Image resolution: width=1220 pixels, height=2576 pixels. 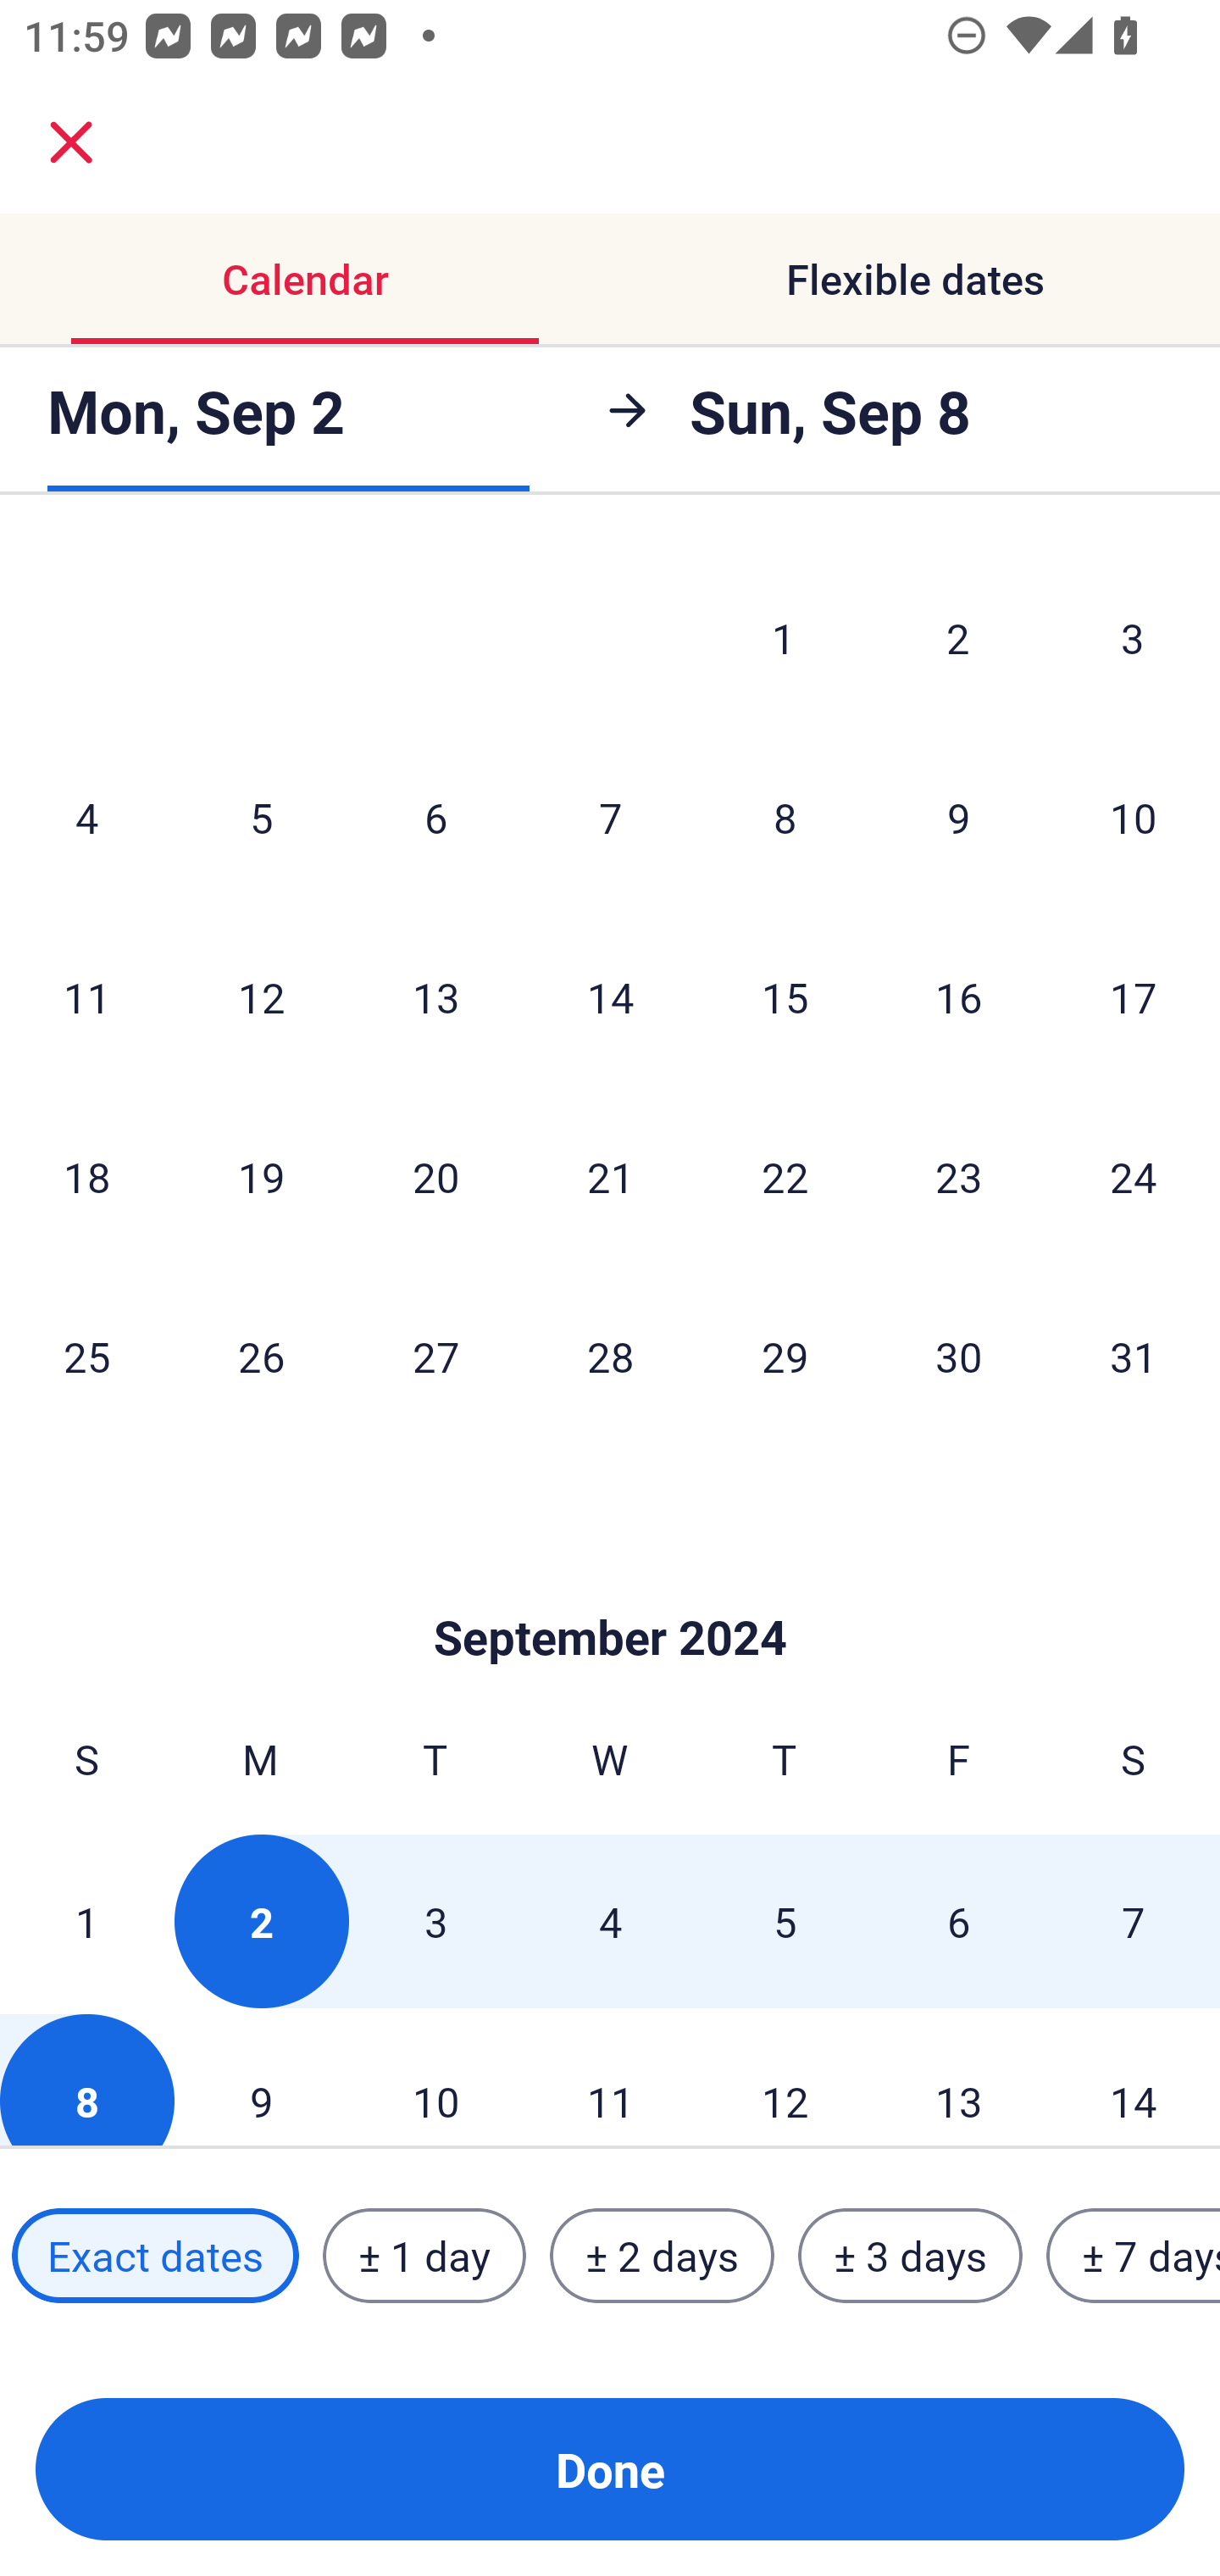 What do you see at coordinates (86, 1175) in the screenshot?
I see `18 Sunday, August 18, 2024` at bounding box center [86, 1175].